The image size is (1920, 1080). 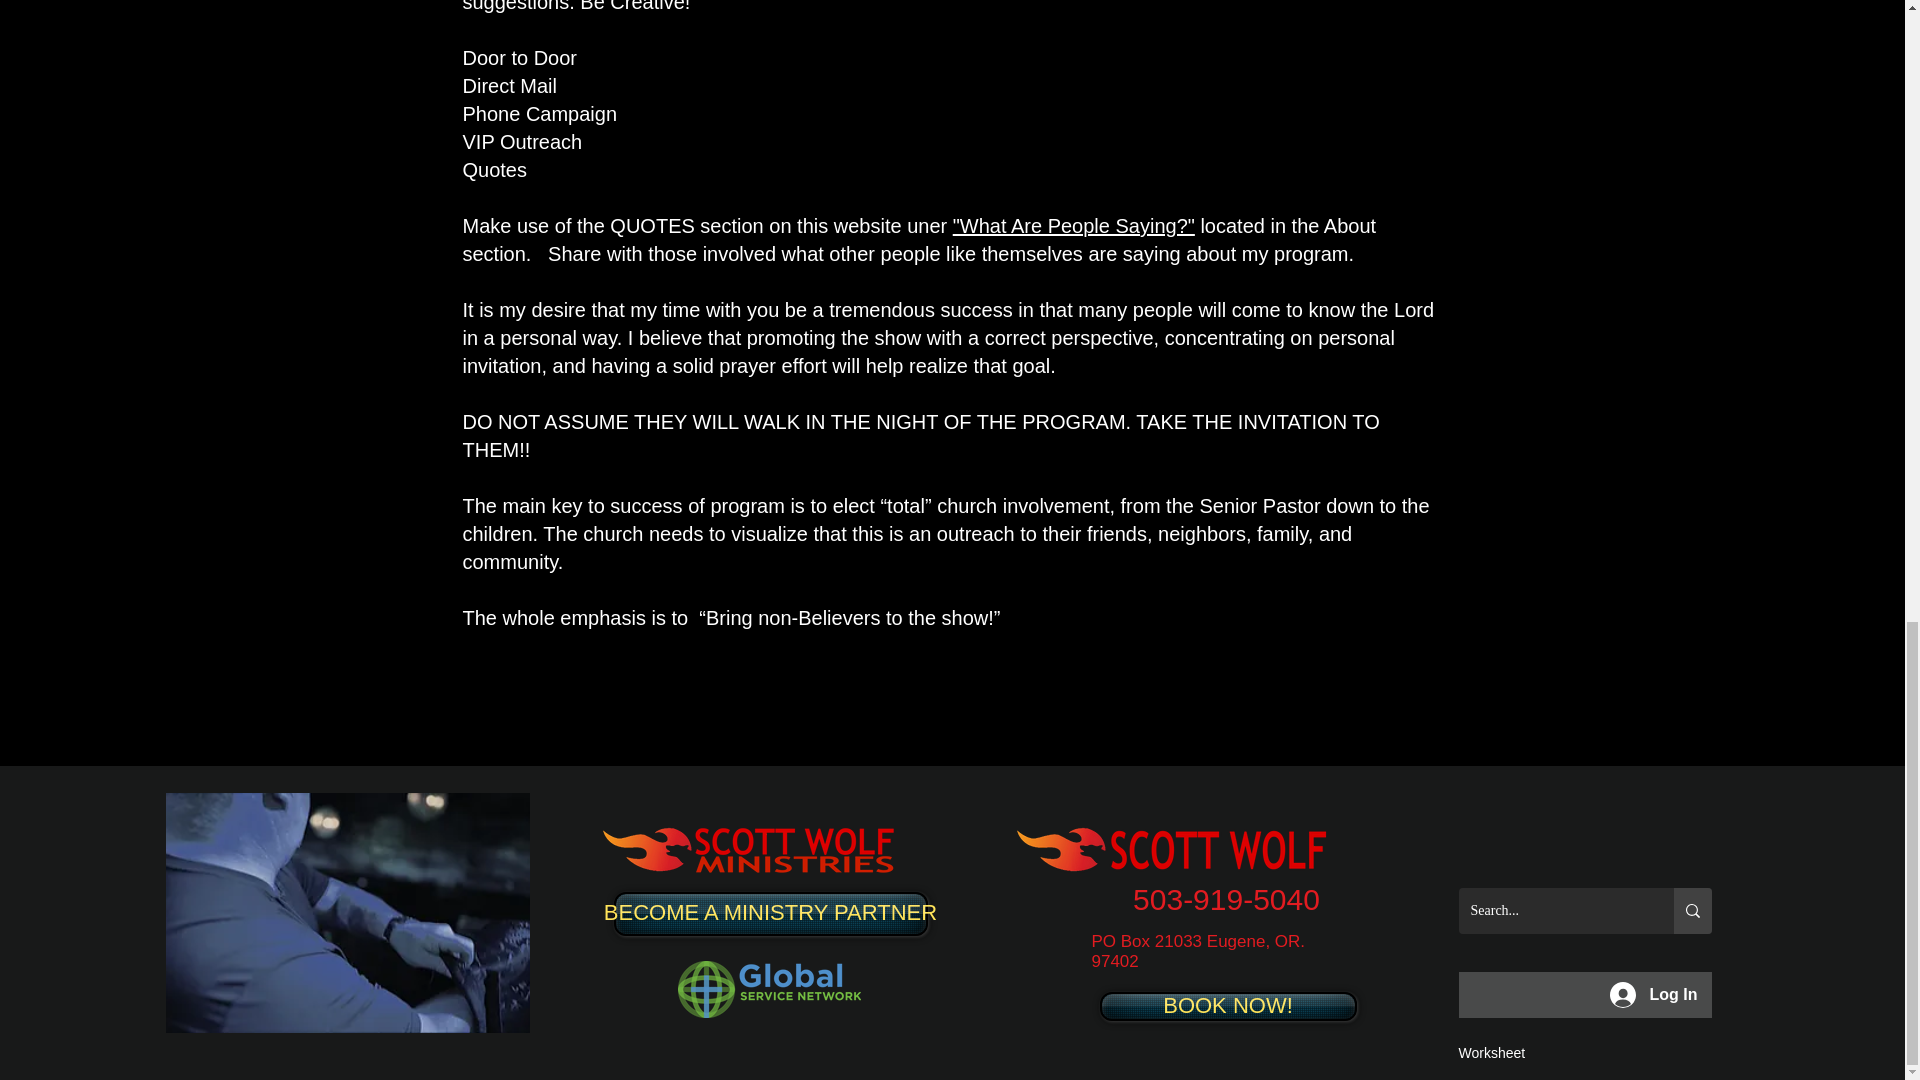 What do you see at coordinates (1654, 995) in the screenshot?
I see `Log In` at bounding box center [1654, 995].